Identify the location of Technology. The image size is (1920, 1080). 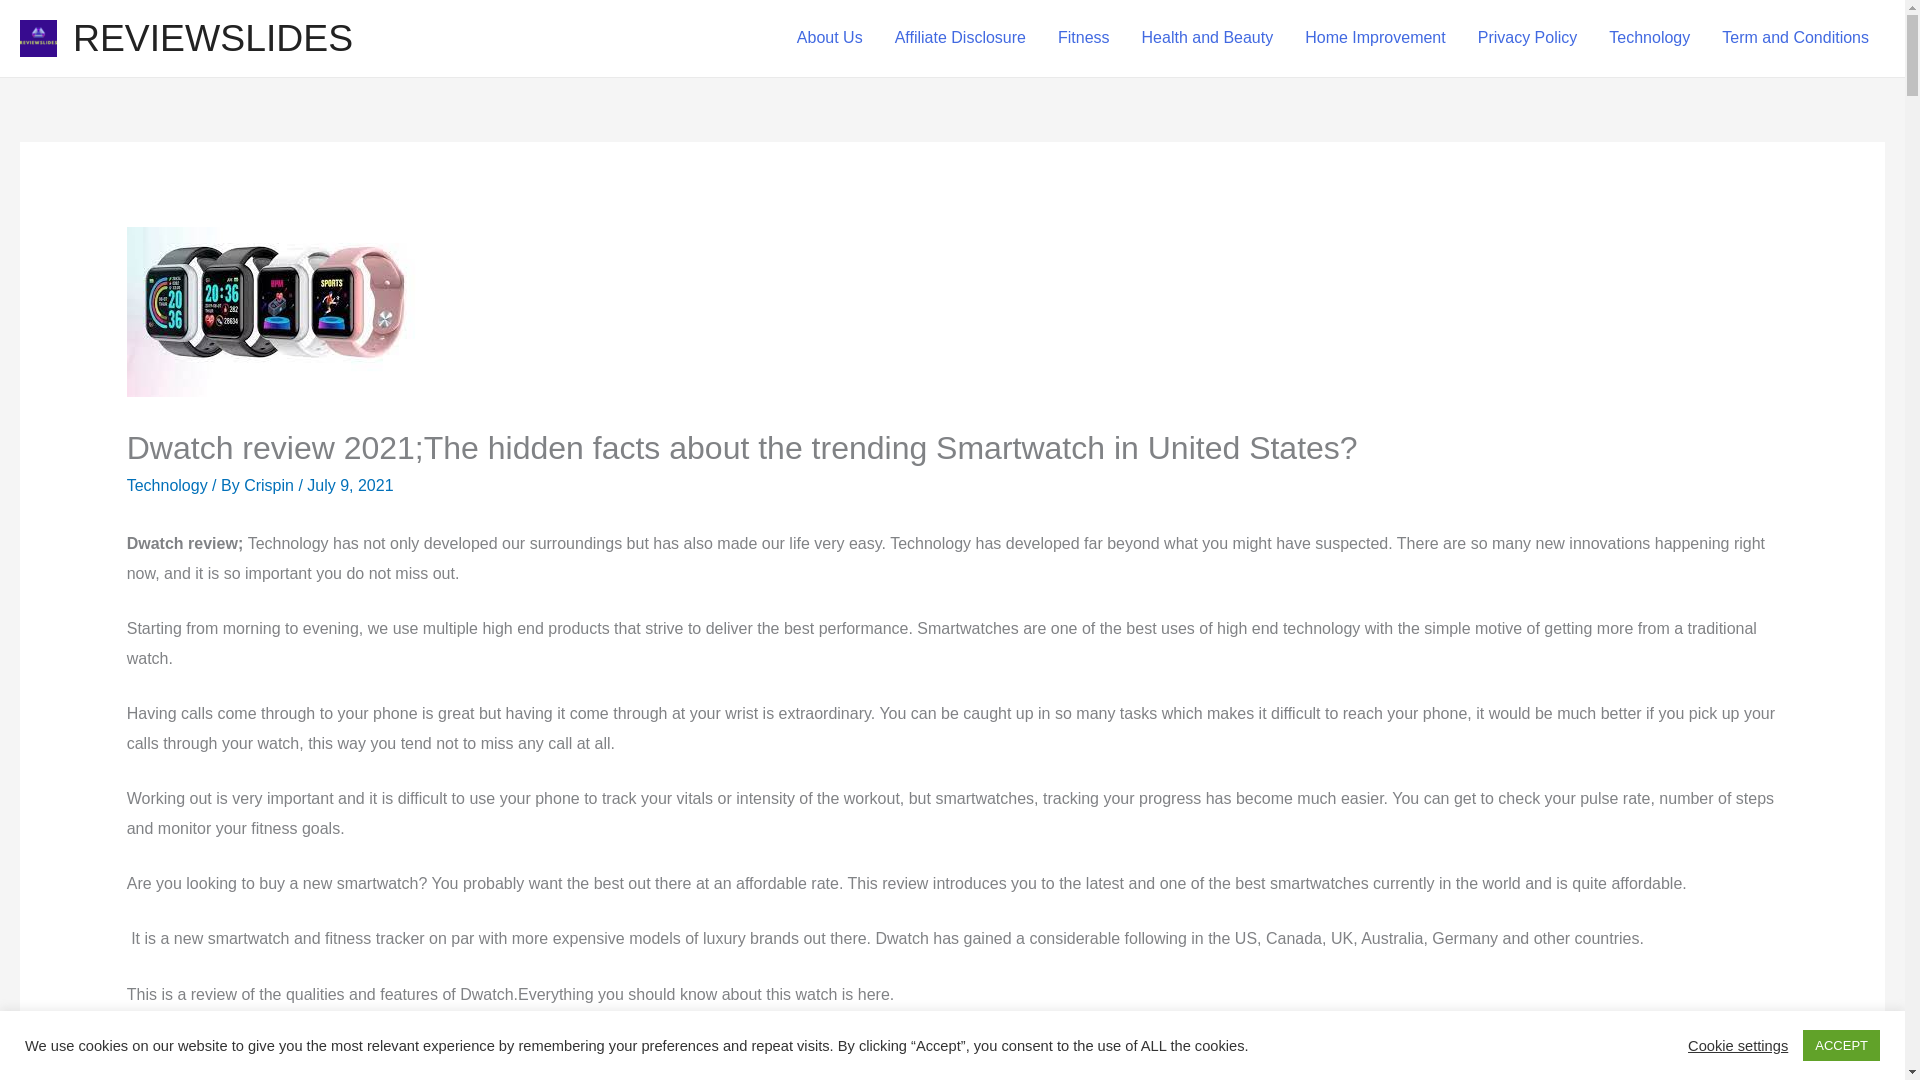
(166, 485).